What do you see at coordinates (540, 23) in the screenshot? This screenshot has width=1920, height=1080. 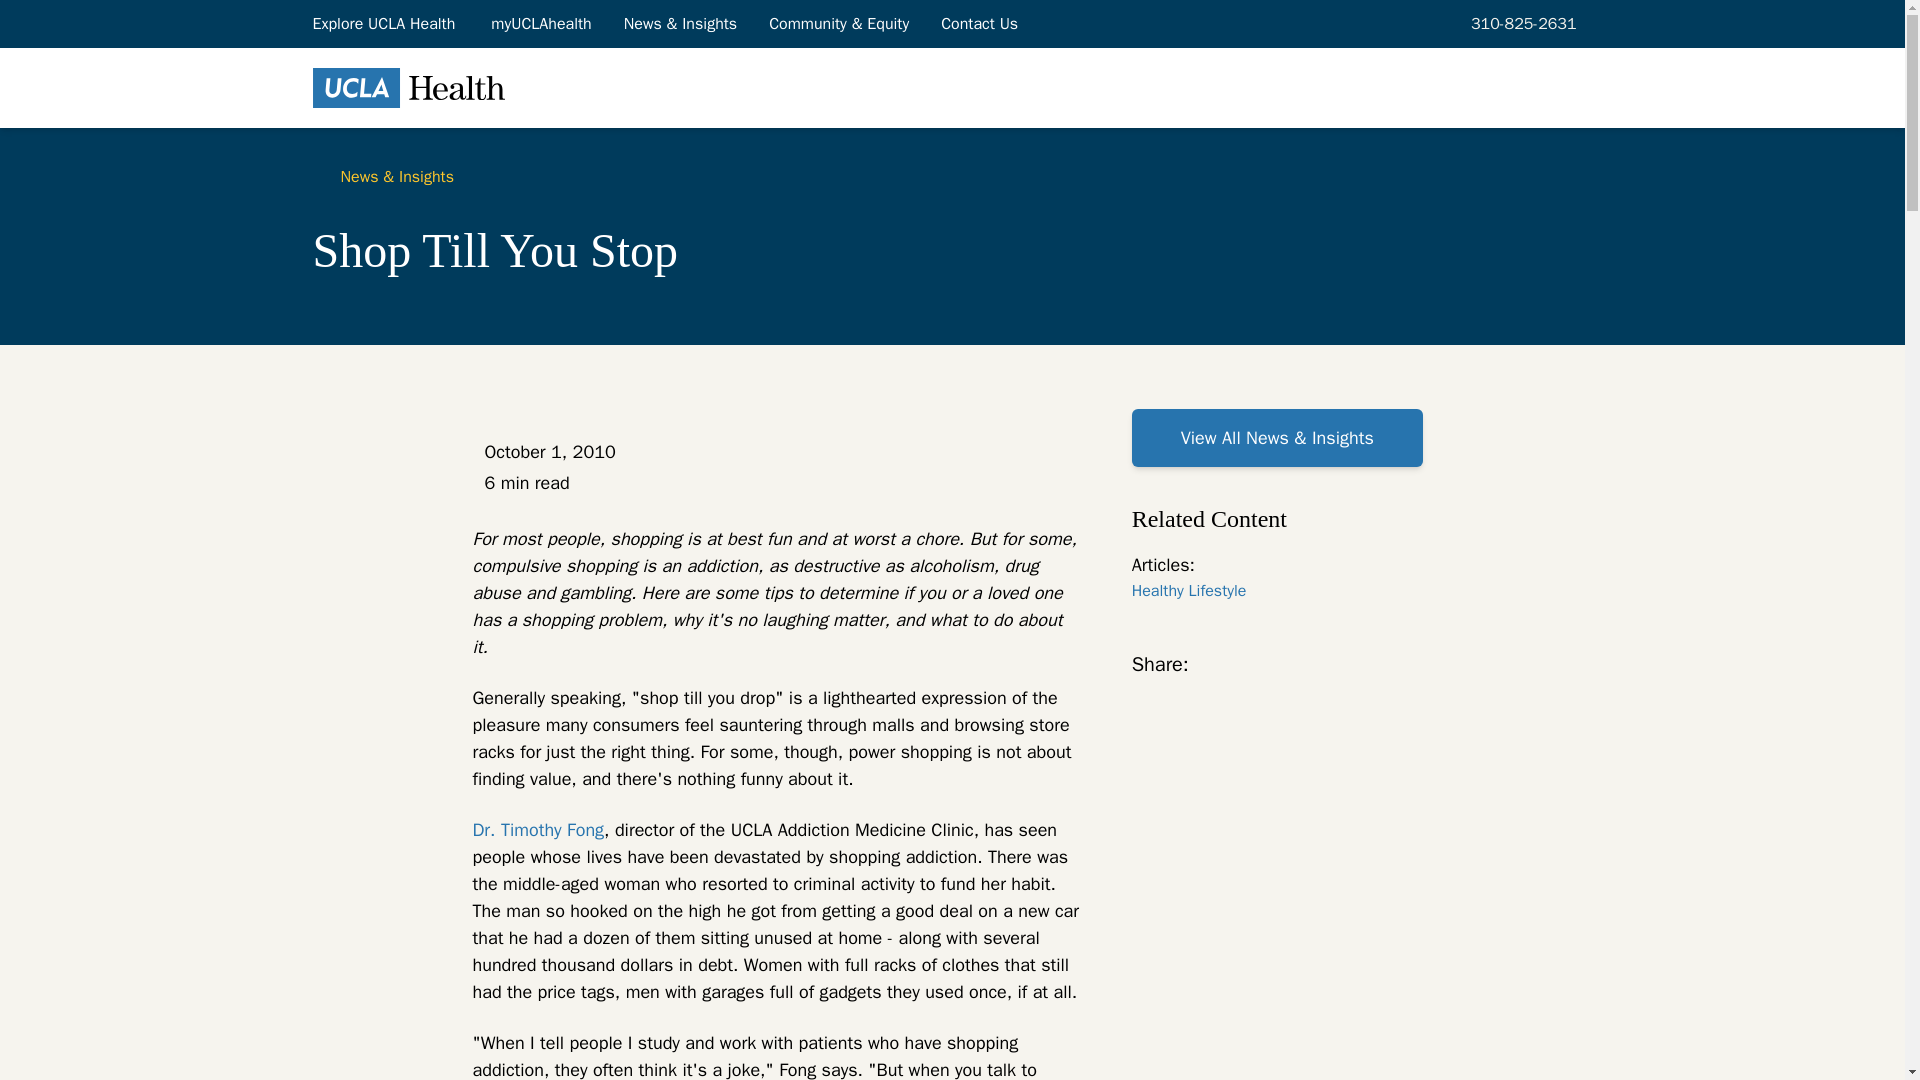 I see `myUCLAhealth Login.` at bounding box center [540, 23].